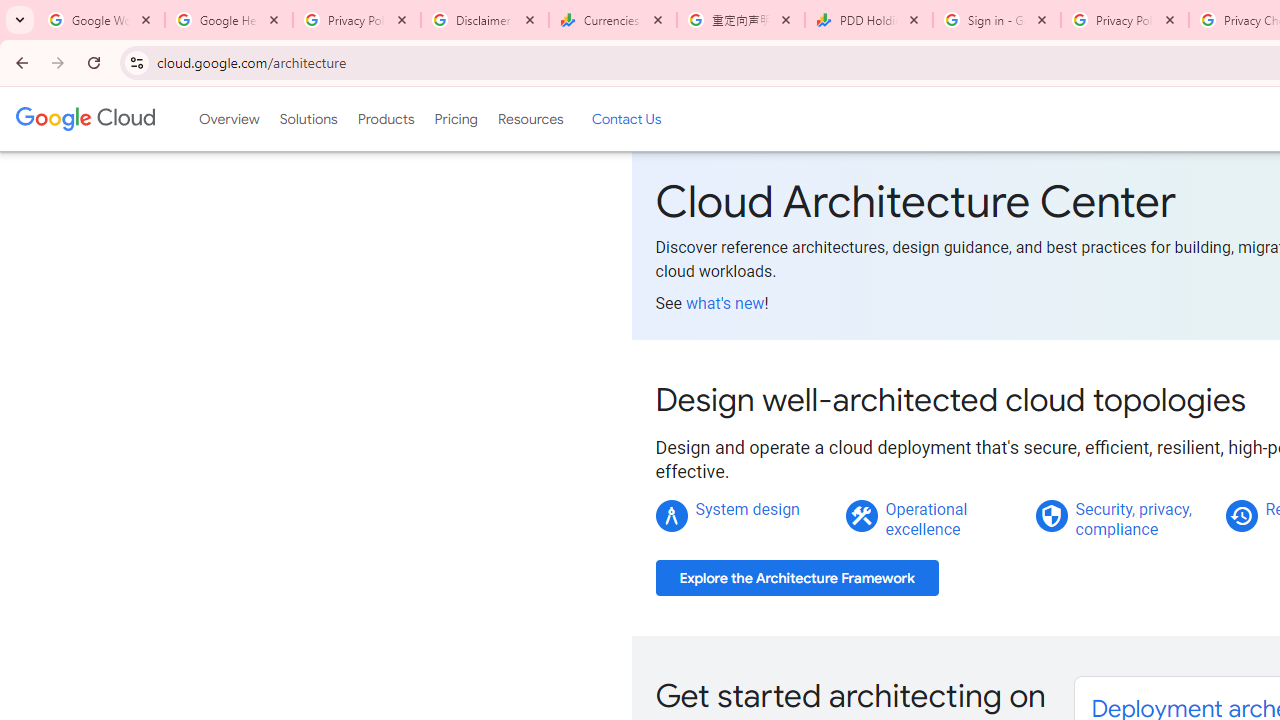 Image resolution: width=1280 pixels, height=720 pixels. I want to click on Security, privacy, compliance, so click(1133, 519).